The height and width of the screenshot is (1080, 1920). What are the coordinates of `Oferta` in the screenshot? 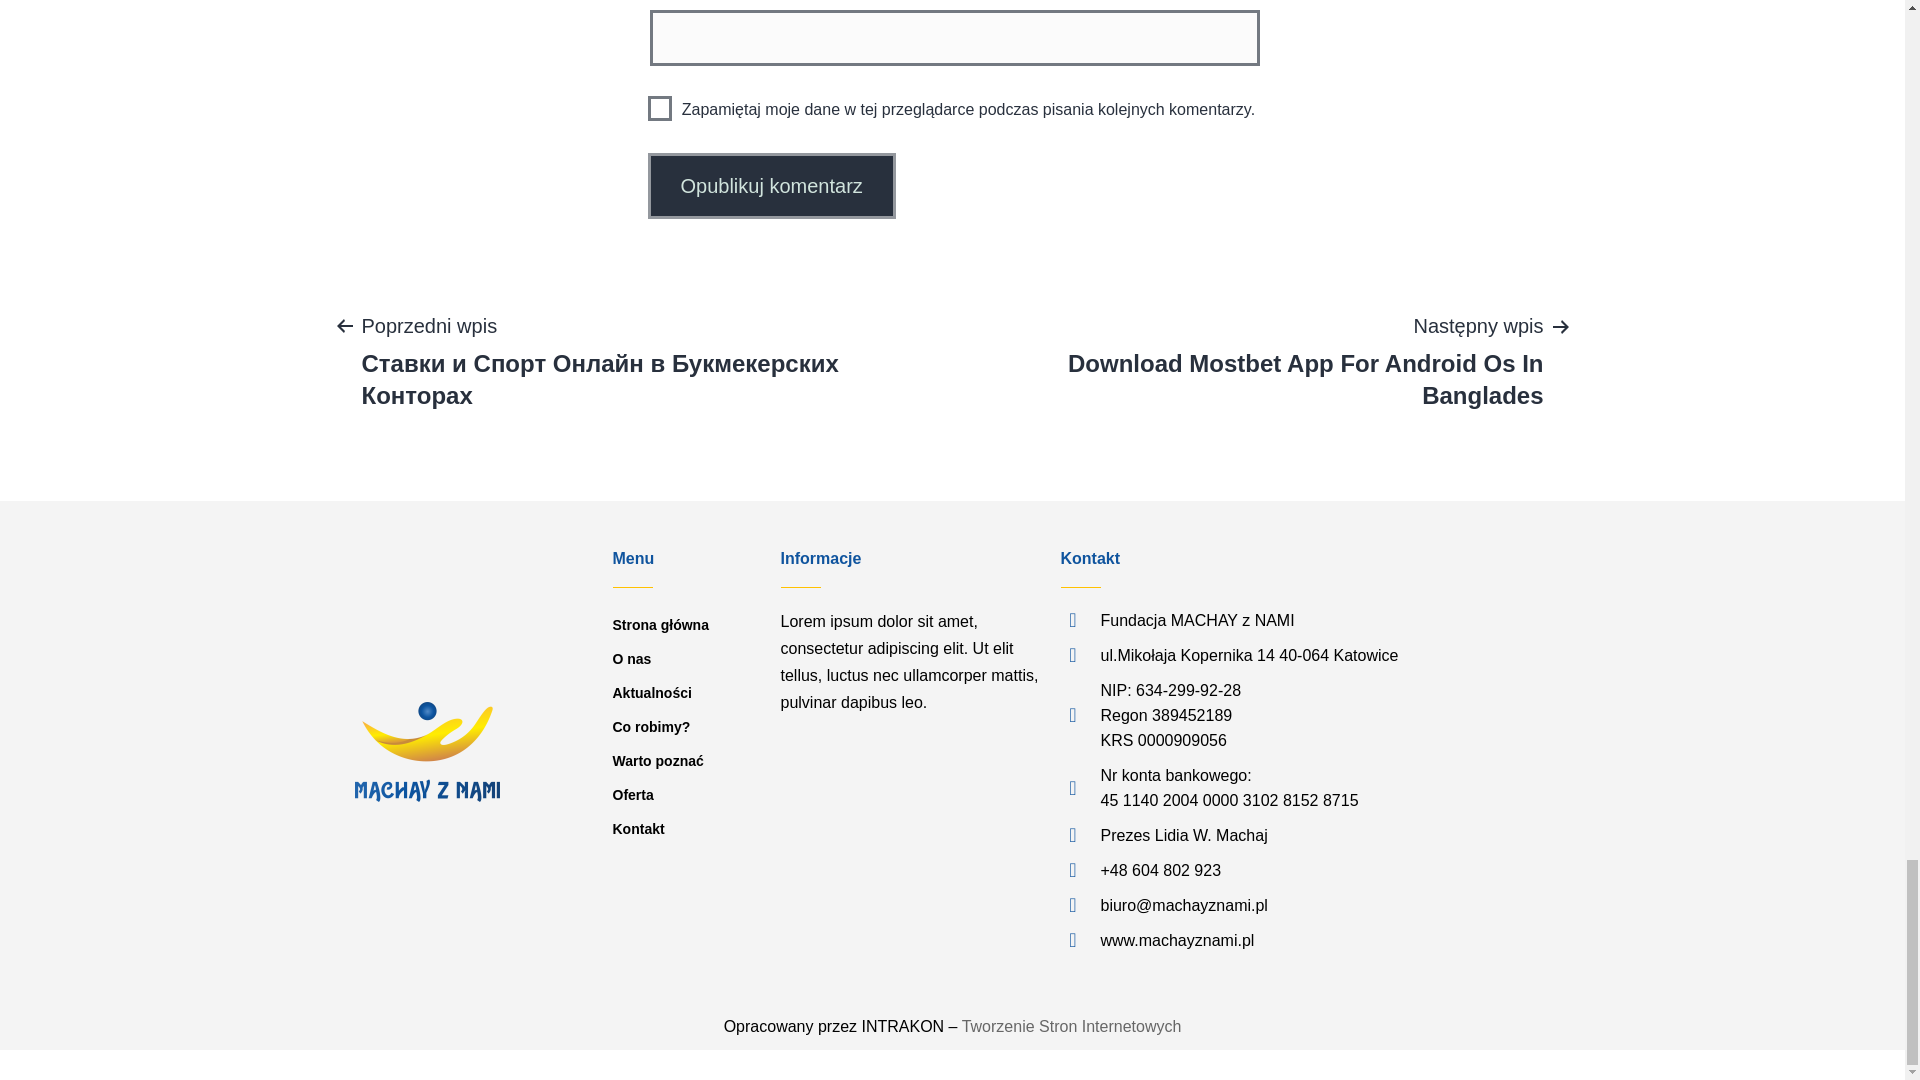 It's located at (686, 794).